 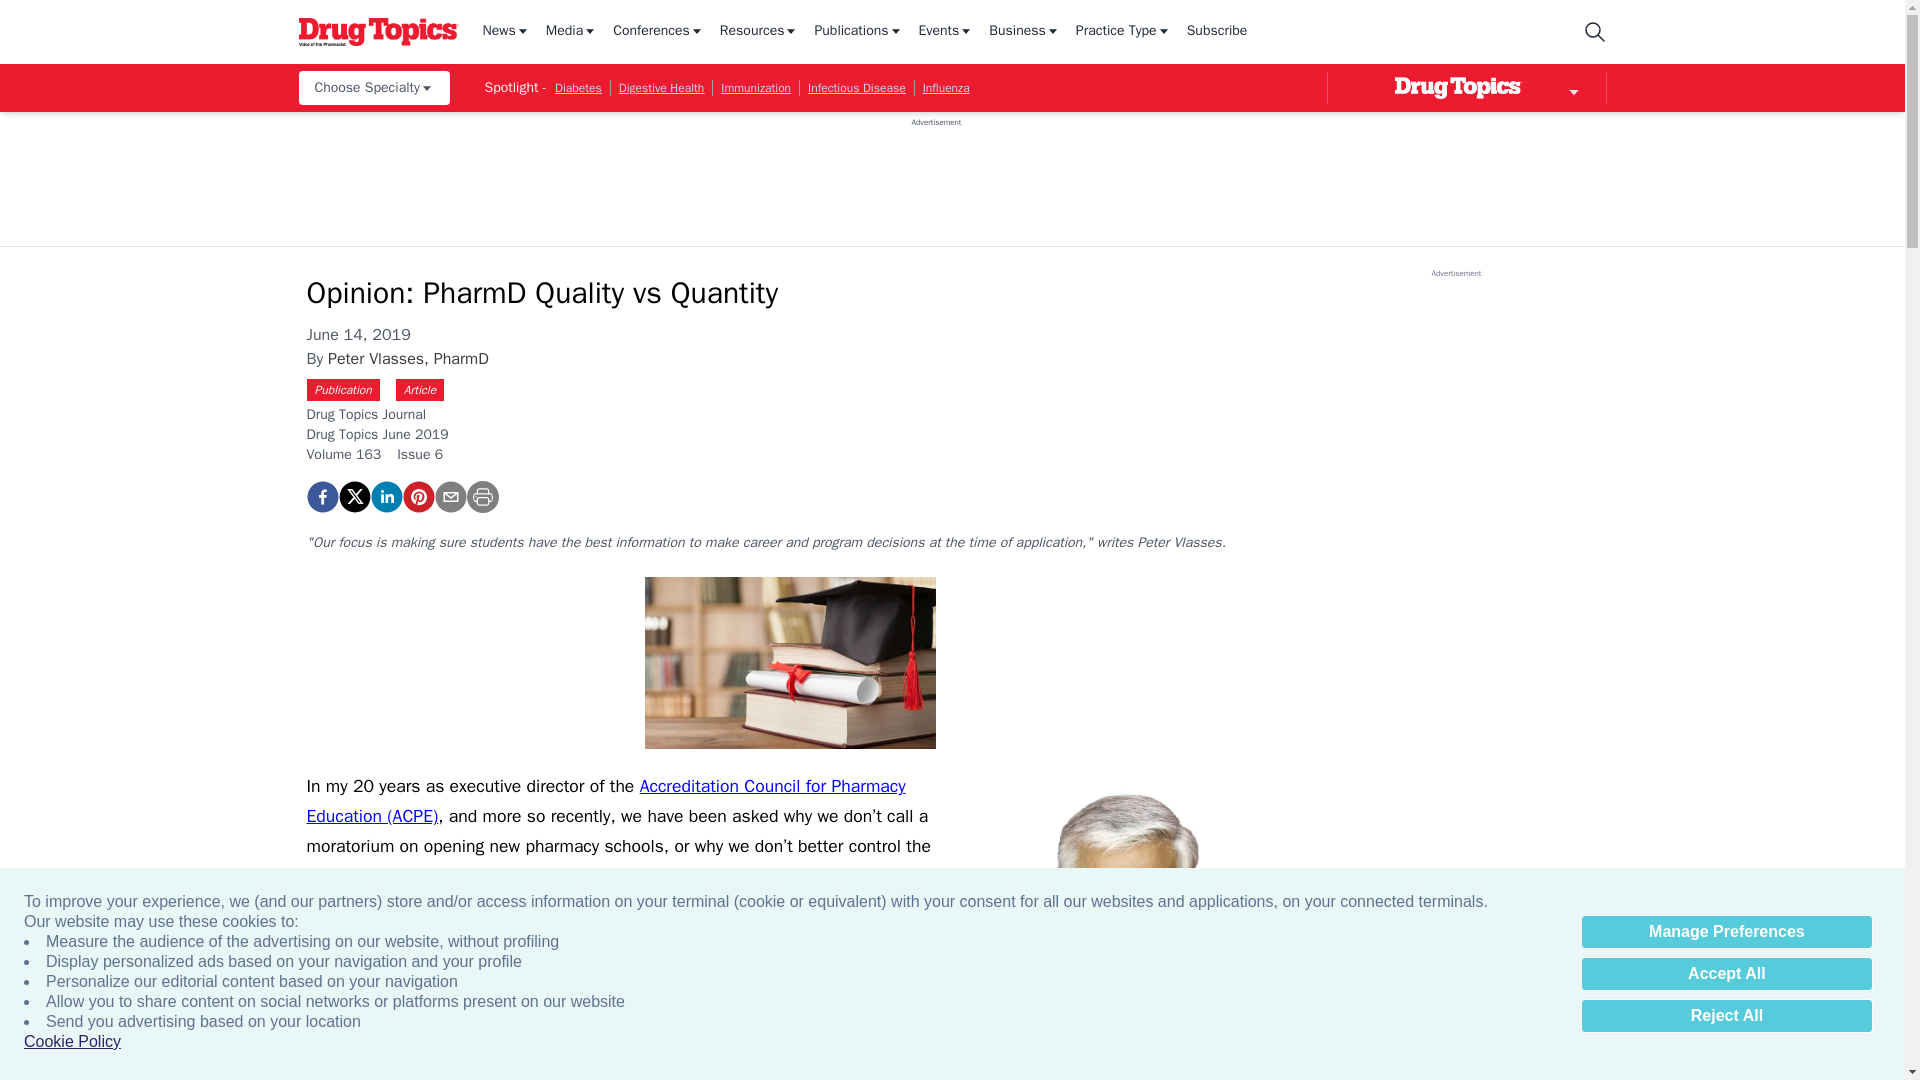 What do you see at coordinates (1726, 974) in the screenshot?
I see `Accept All` at bounding box center [1726, 974].